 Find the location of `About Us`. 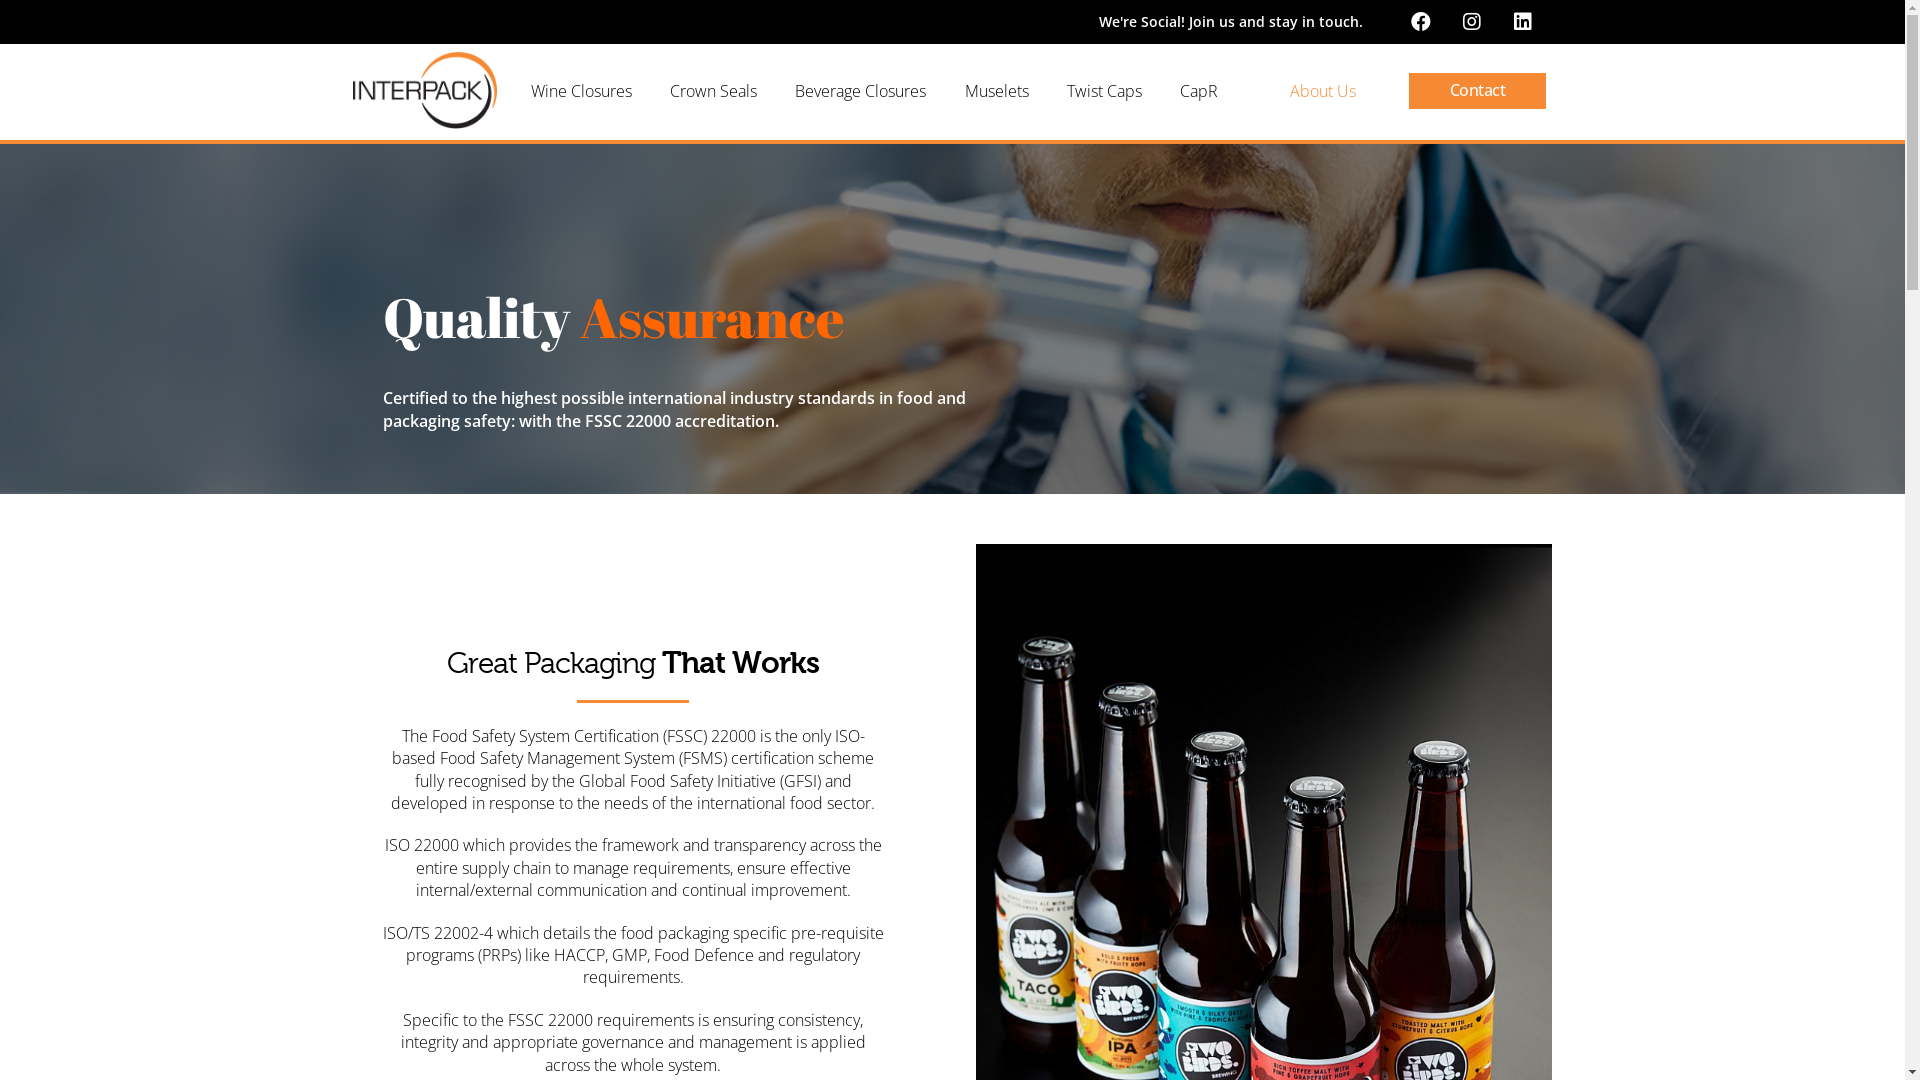

About Us is located at coordinates (1331, 91).